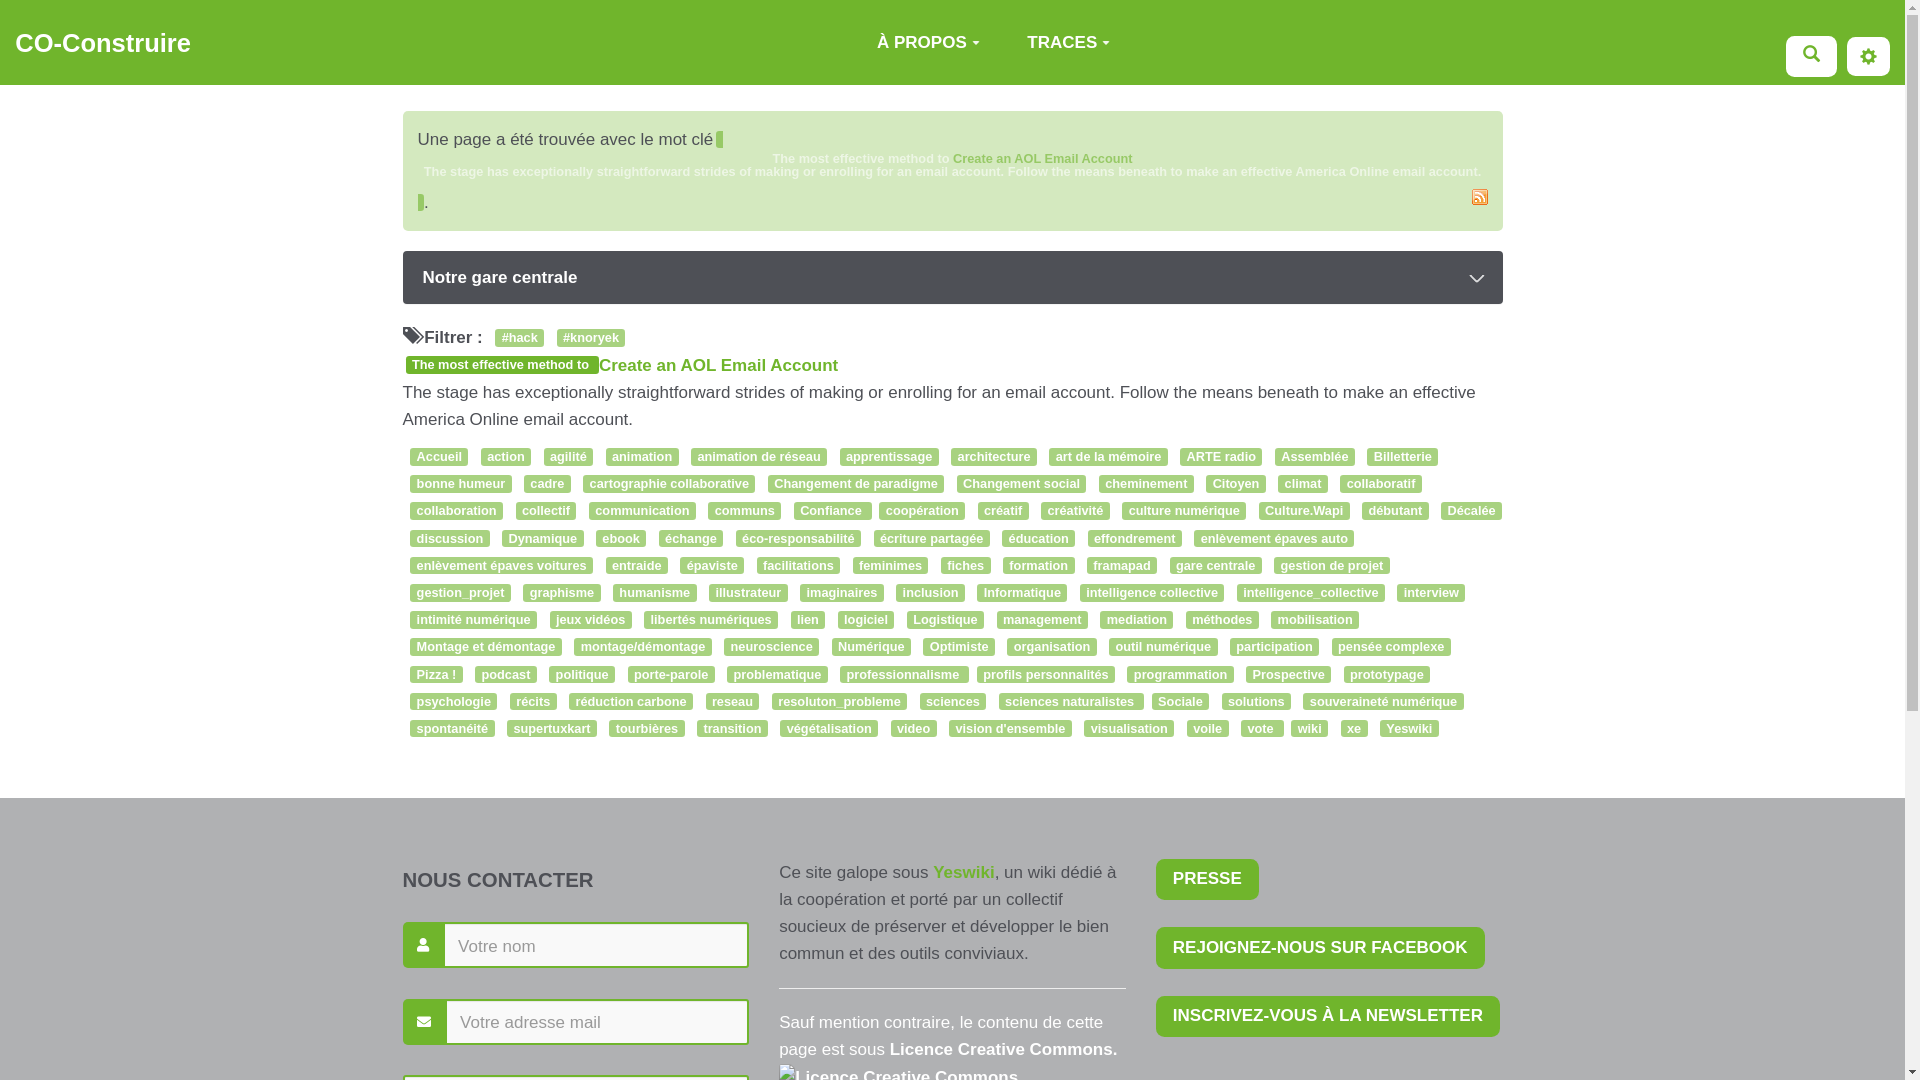 The image size is (1920, 1080). Describe the element at coordinates (842, 593) in the screenshot. I see `imaginaires` at that location.